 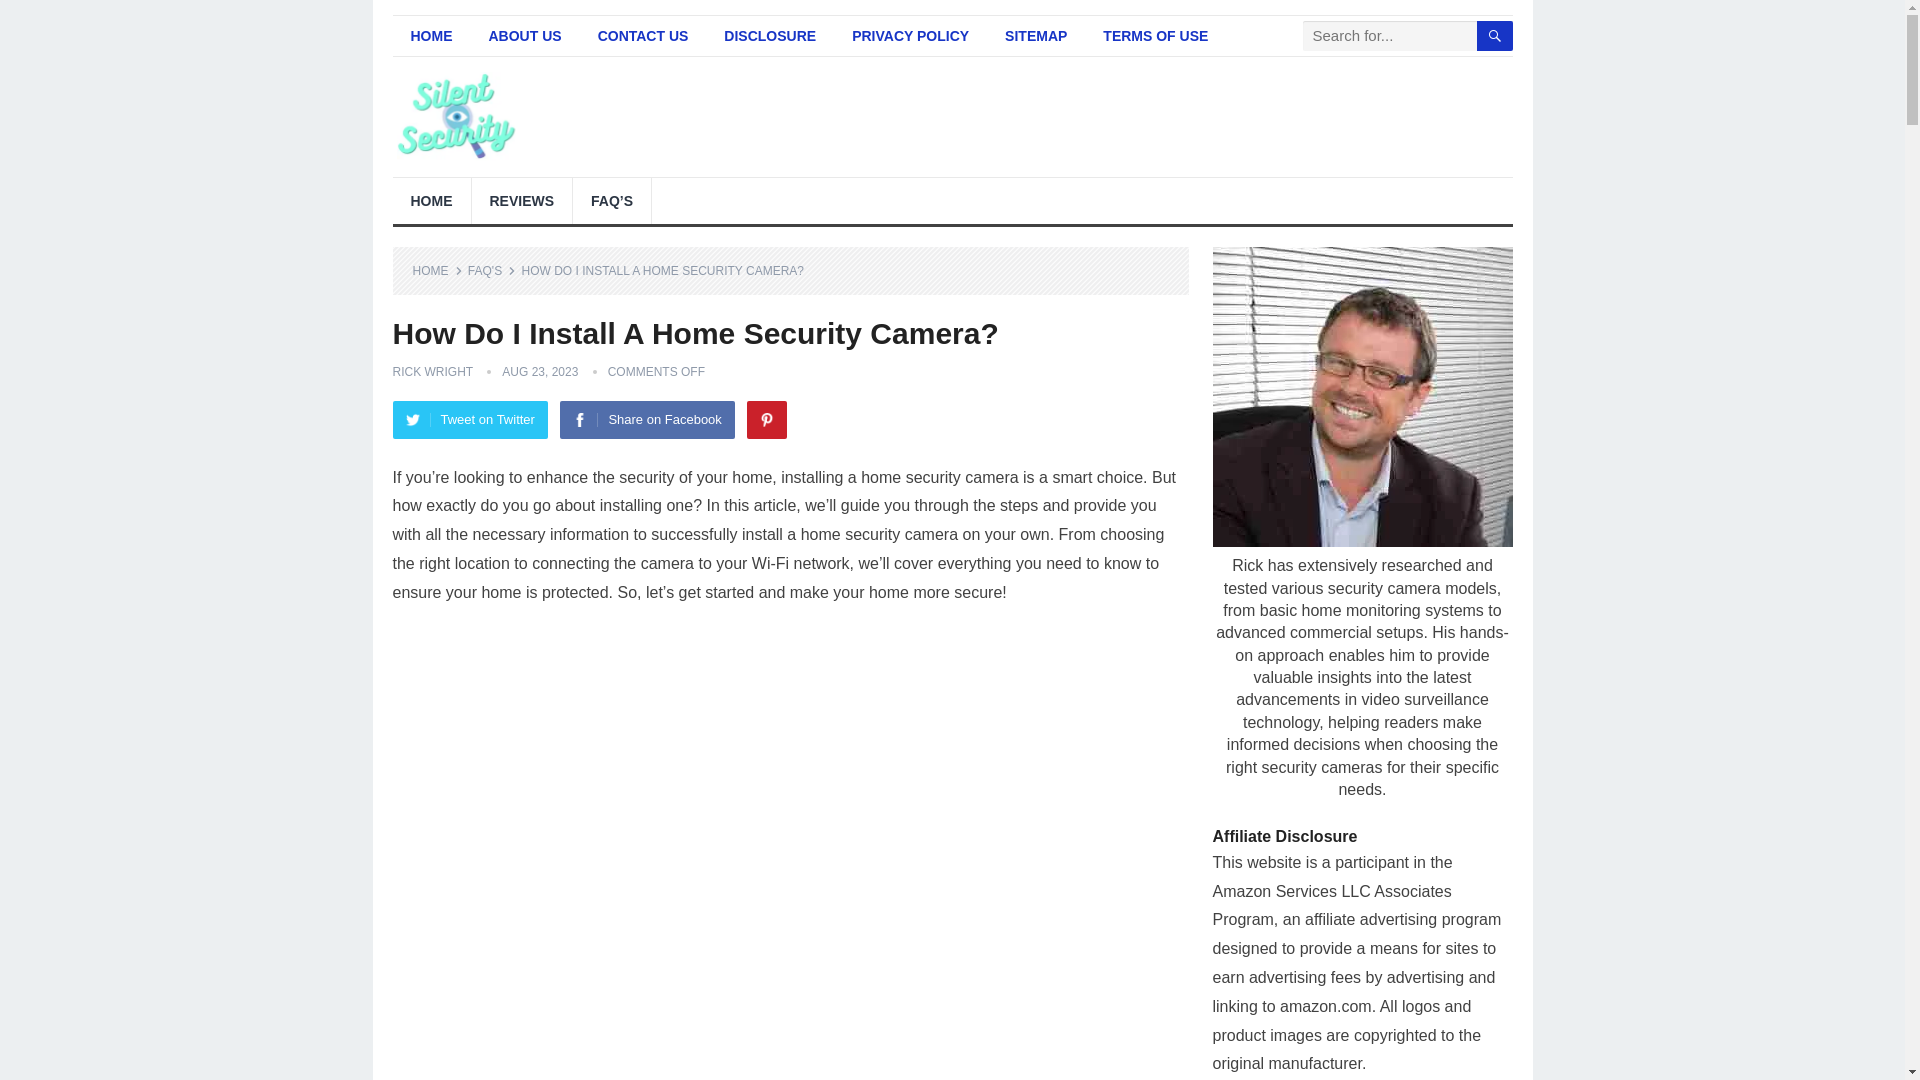 I want to click on RICK WRIGHT, so click(x=432, y=372).